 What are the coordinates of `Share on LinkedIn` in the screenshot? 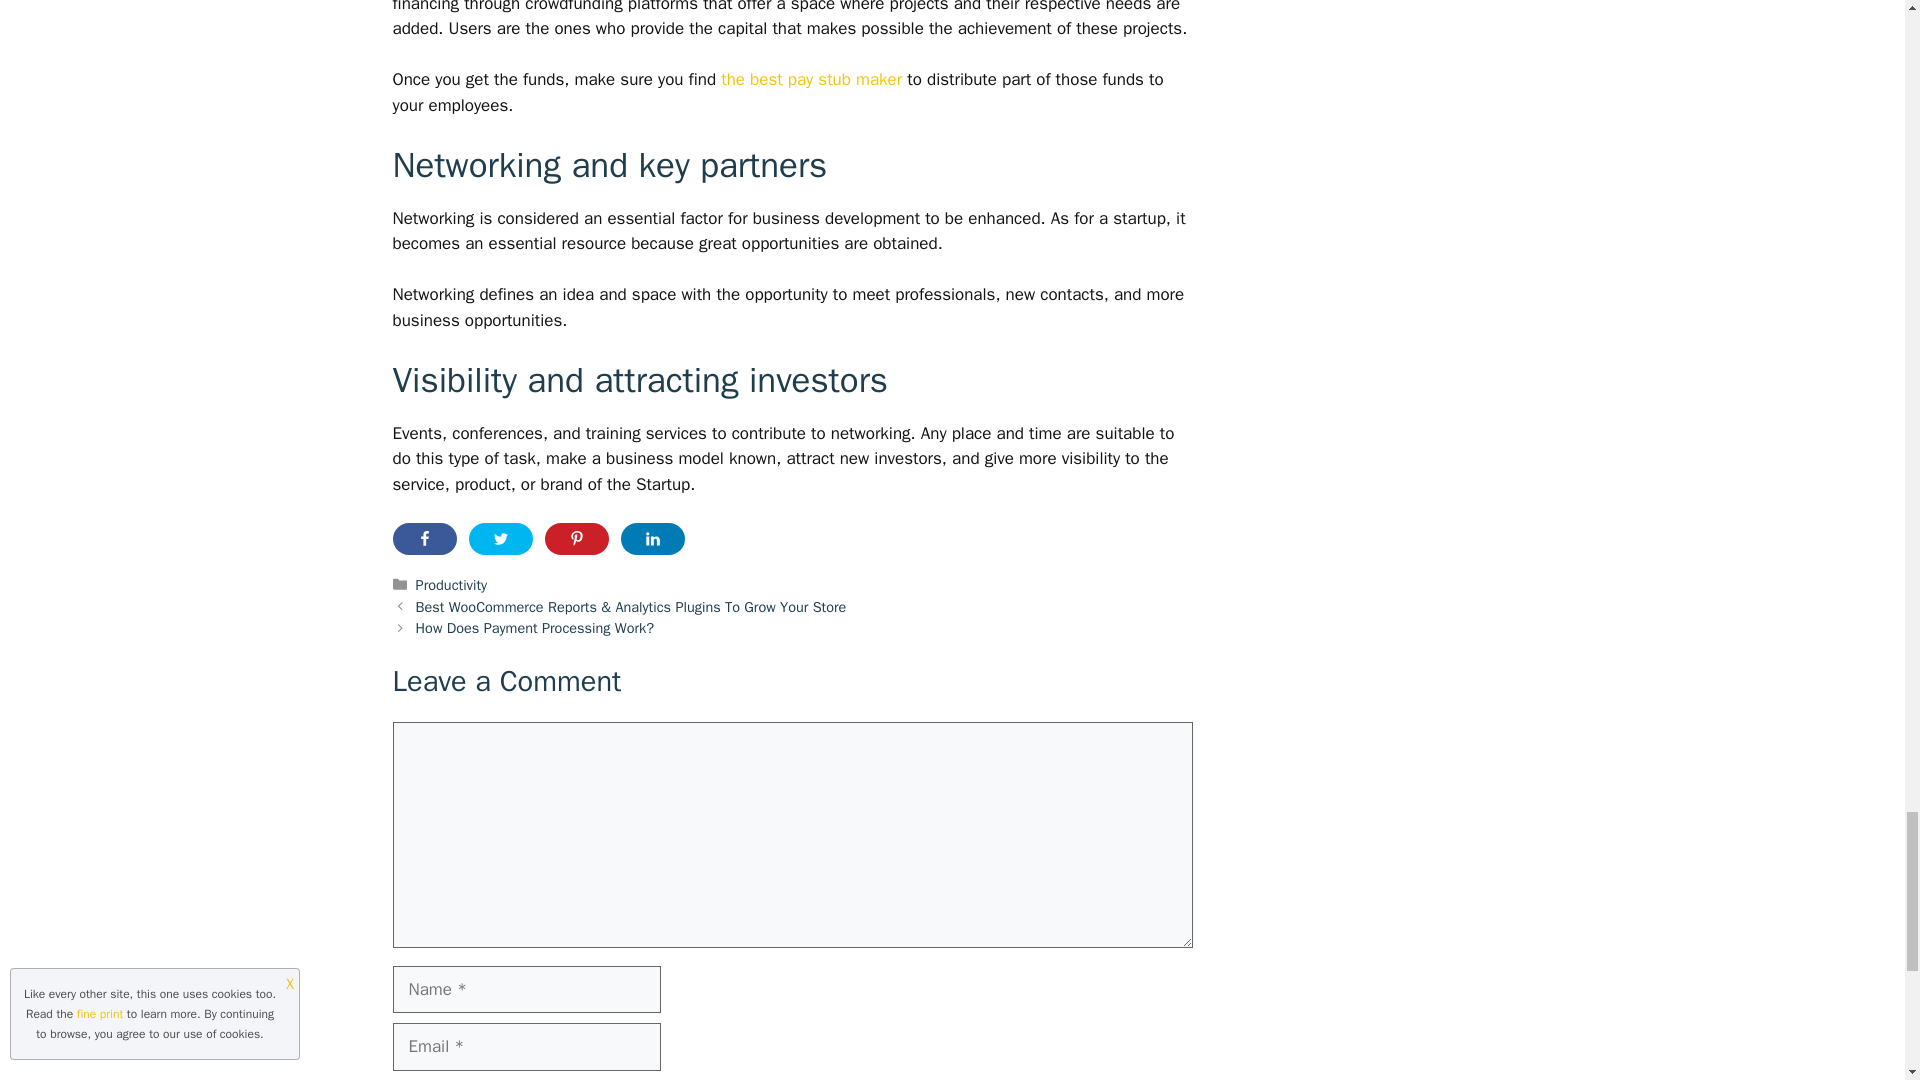 It's located at (652, 538).